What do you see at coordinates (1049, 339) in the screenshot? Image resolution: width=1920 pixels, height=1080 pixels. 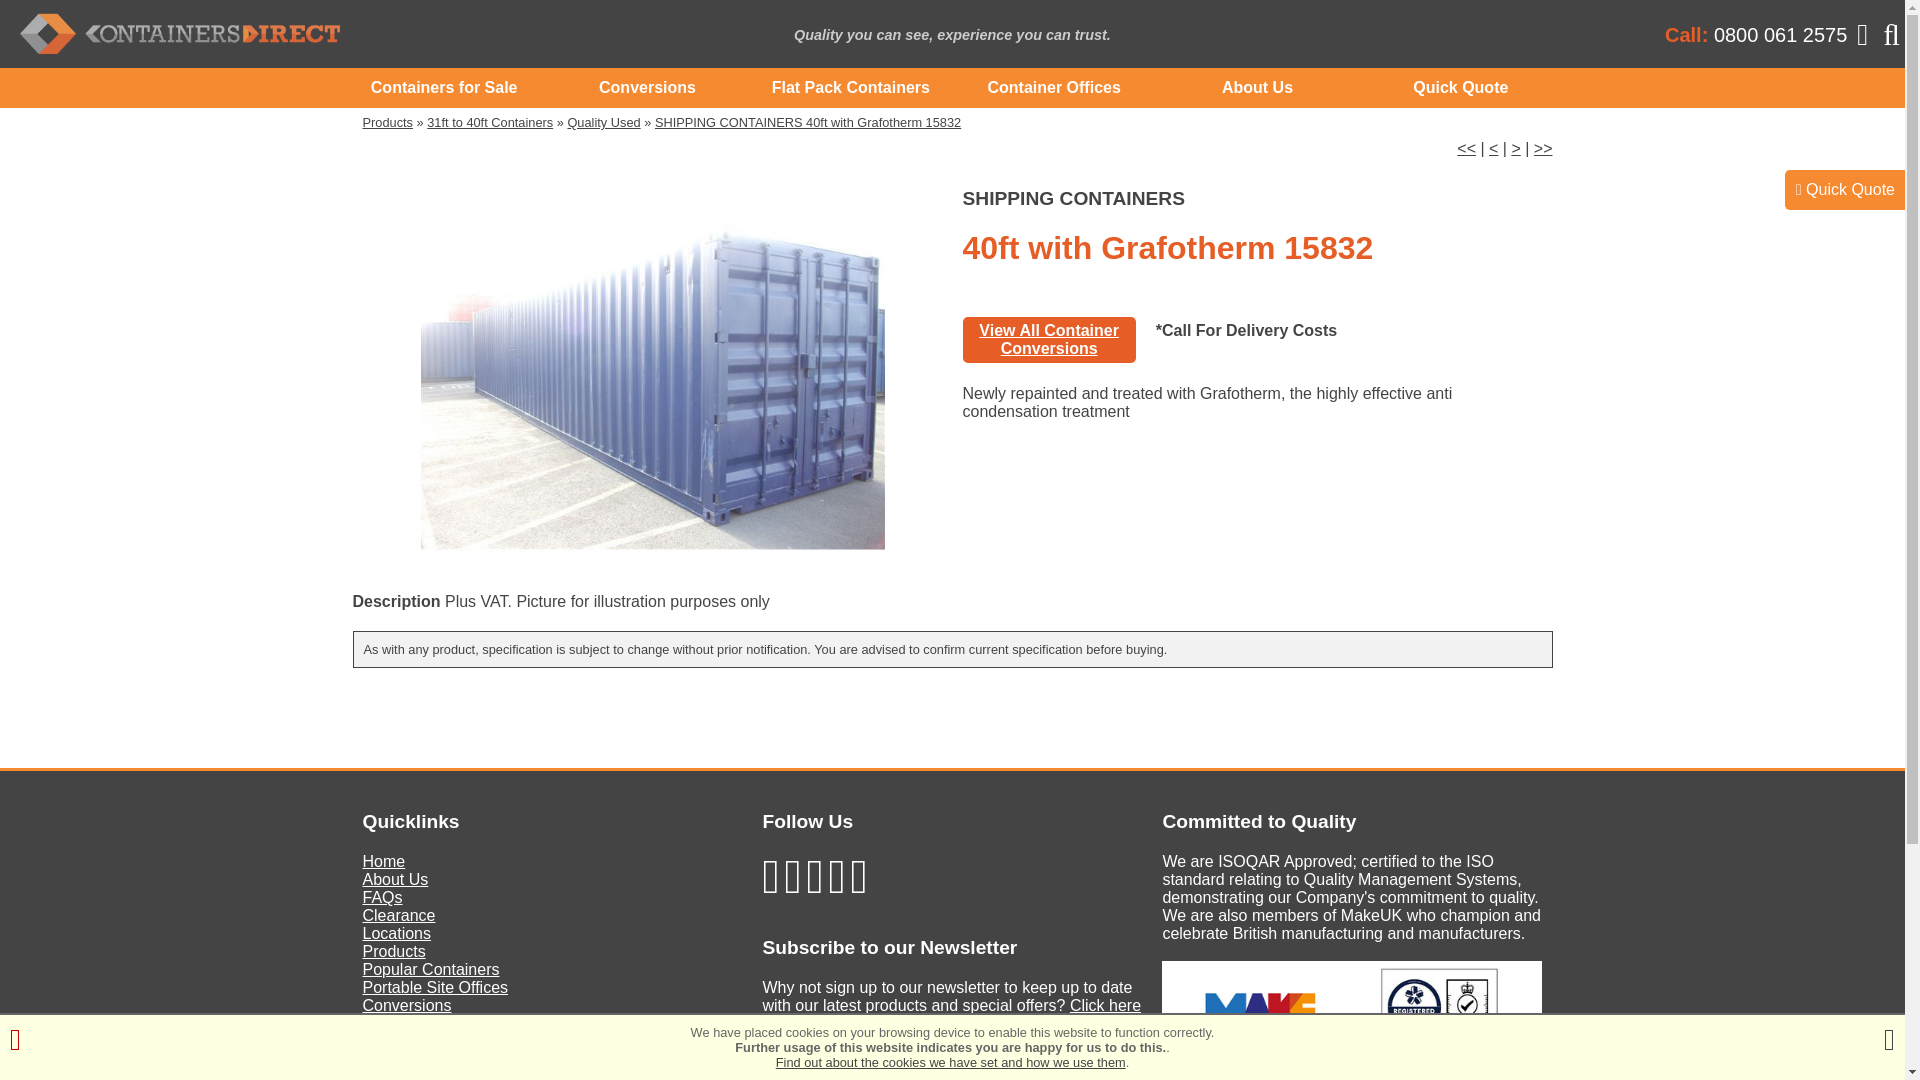 I see `View All Container Conversions` at bounding box center [1049, 339].